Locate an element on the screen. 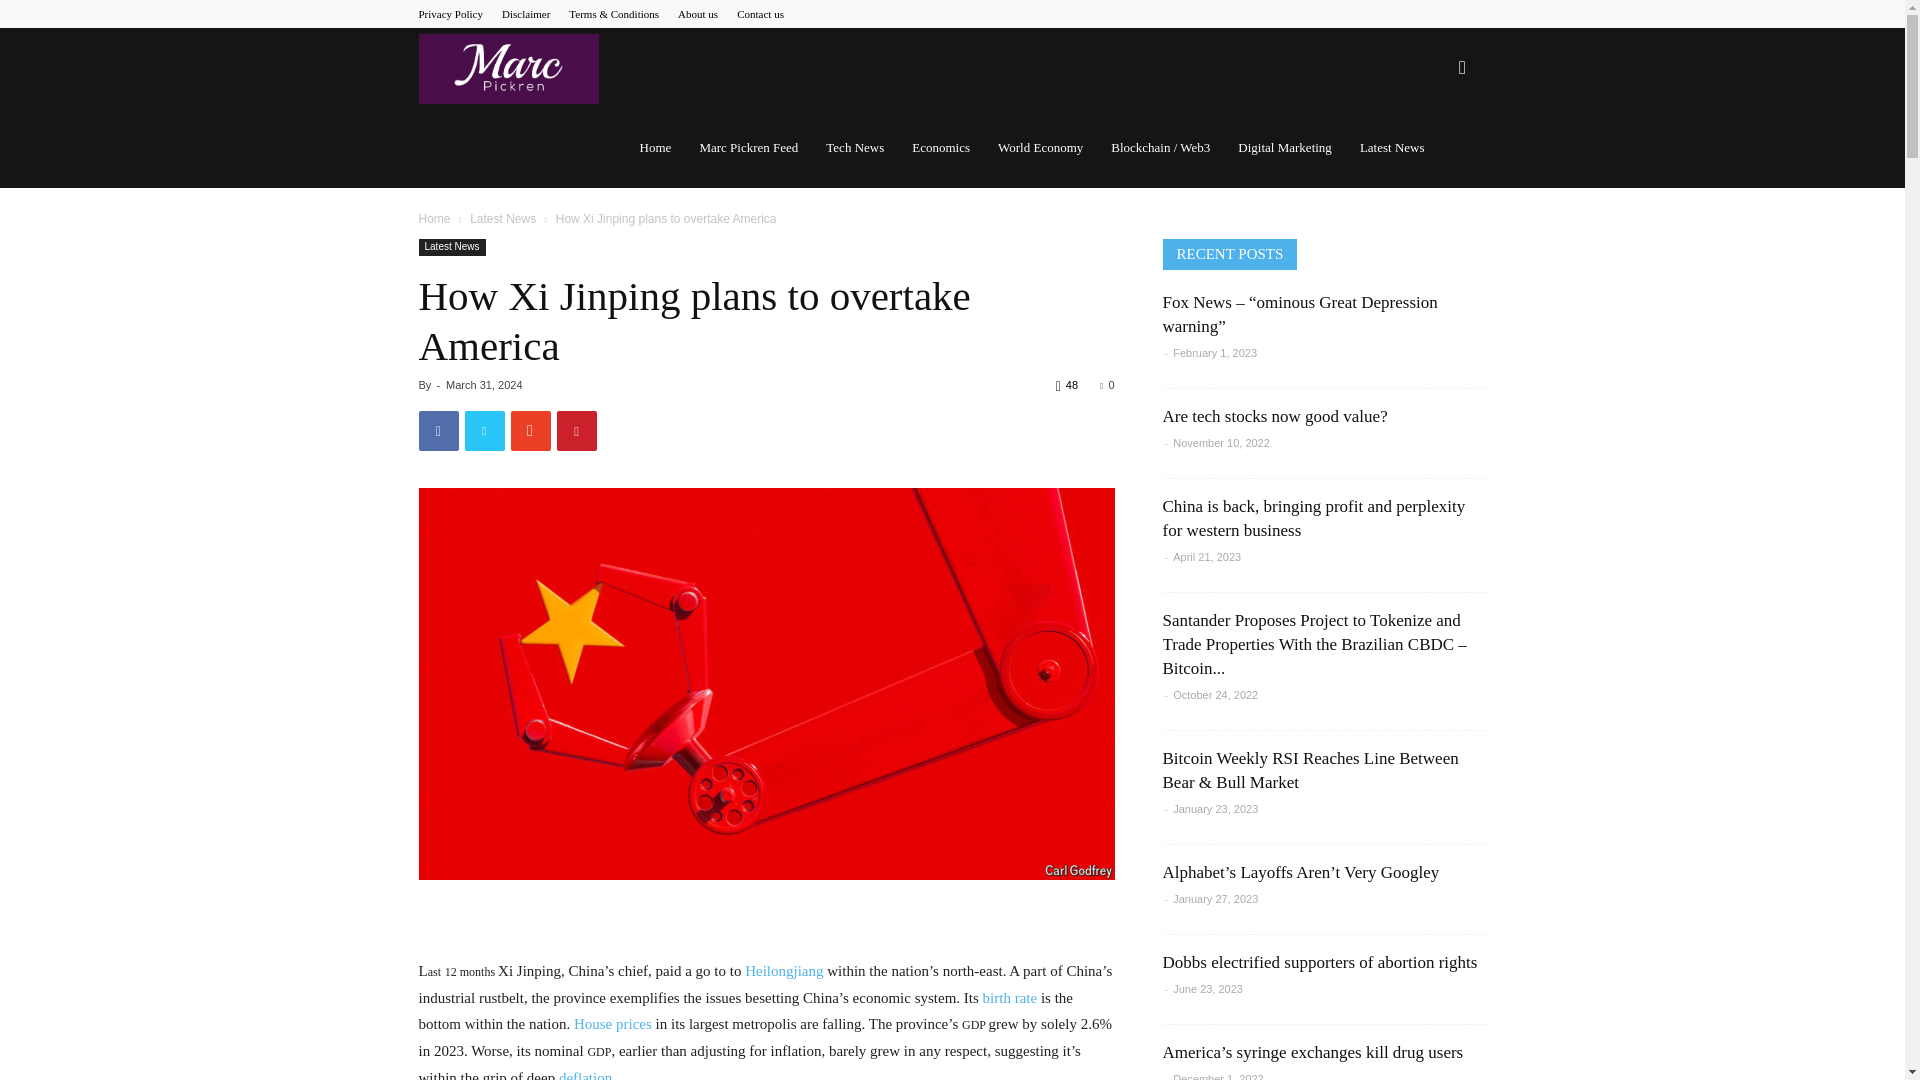 The height and width of the screenshot is (1080, 1920). Latest News is located at coordinates (502, 218).